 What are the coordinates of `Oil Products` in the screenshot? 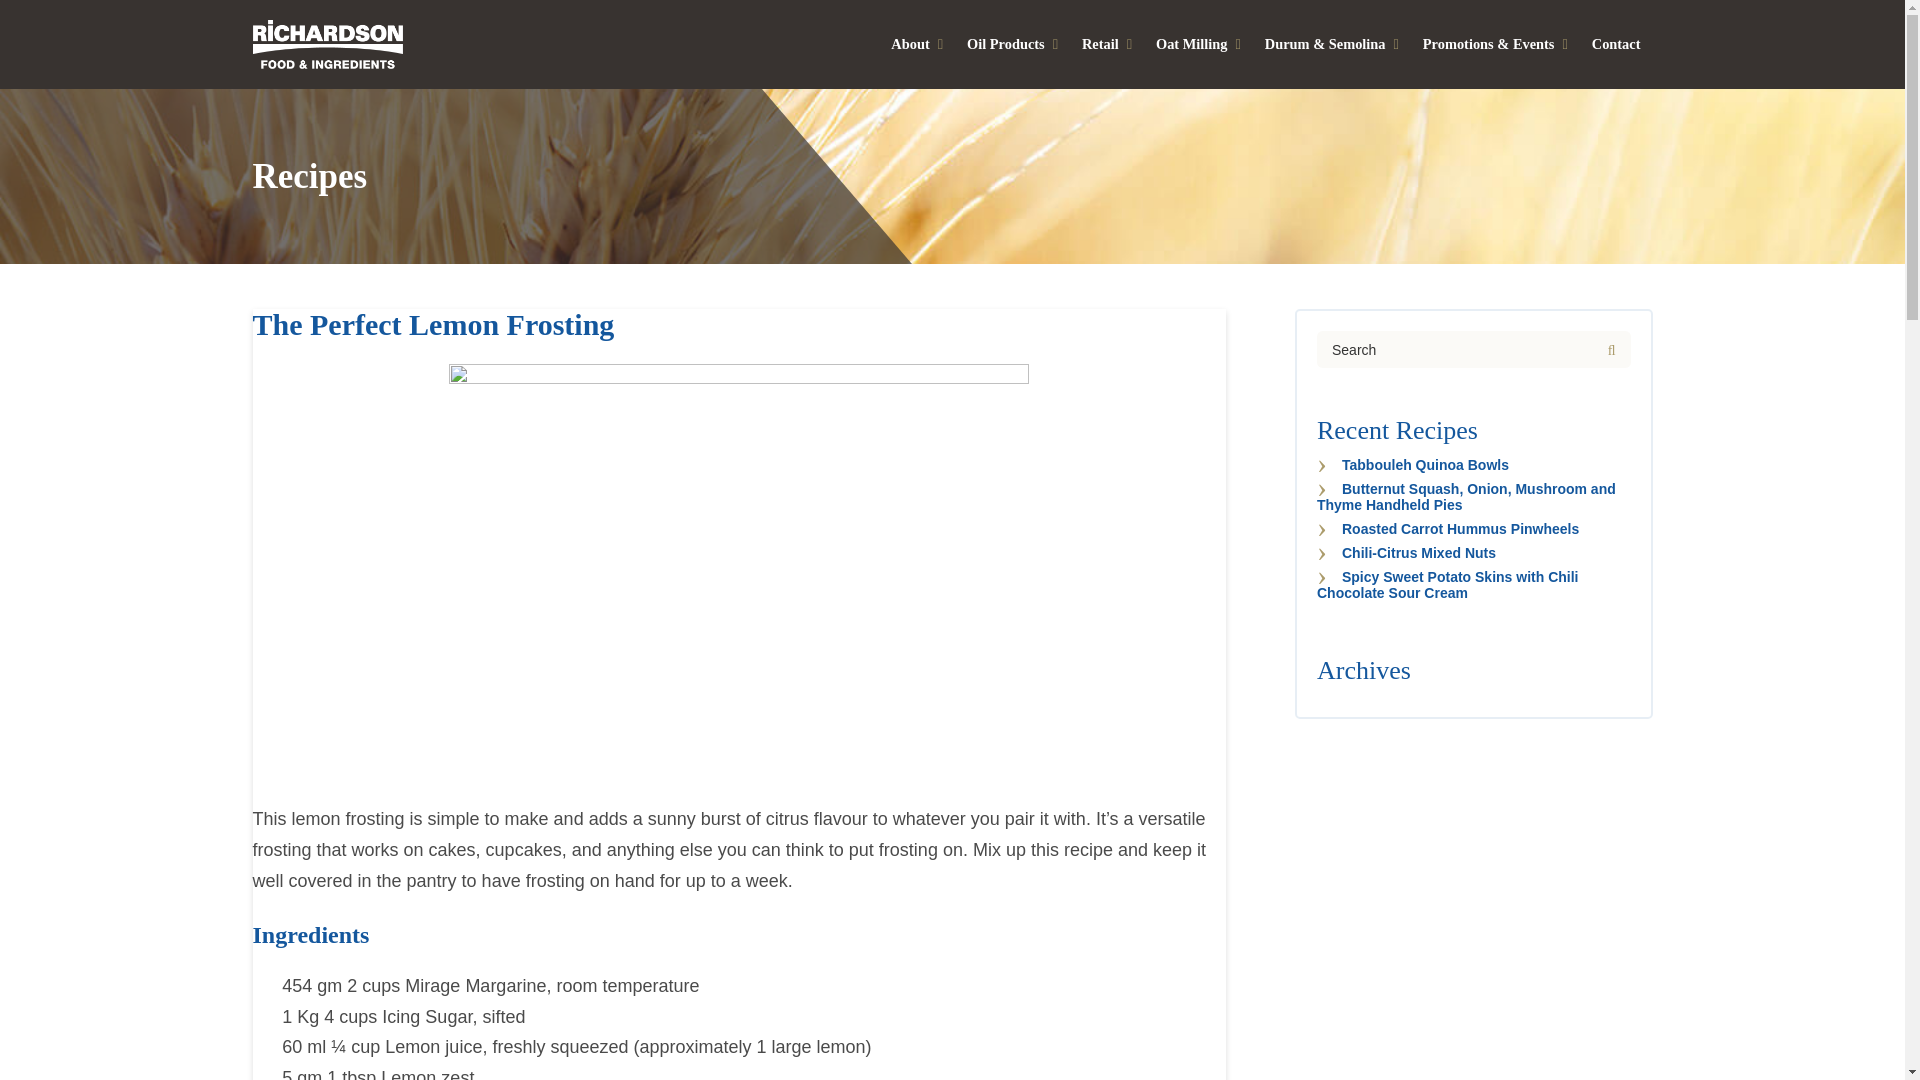 It's located at (1012, 43).